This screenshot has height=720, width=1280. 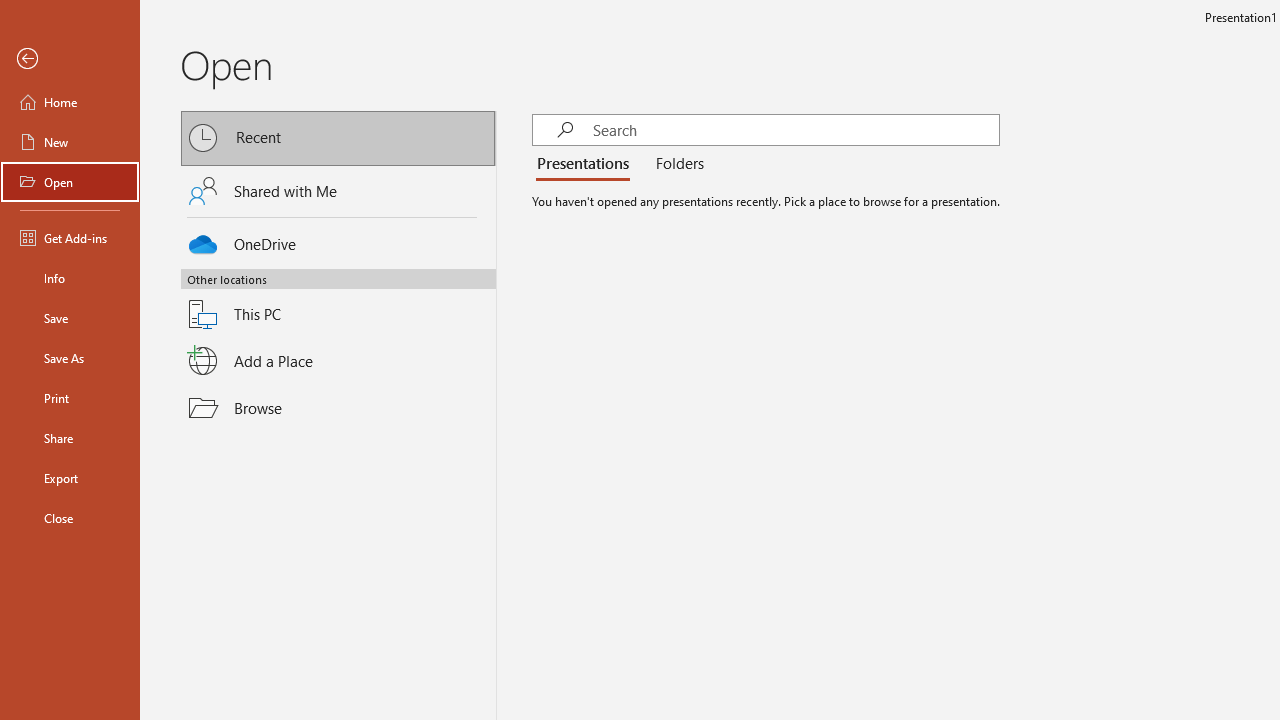 What do you see at coordinates (338, 407) in the screenshot?
I see `Browse` at bounding box center [338, 407].